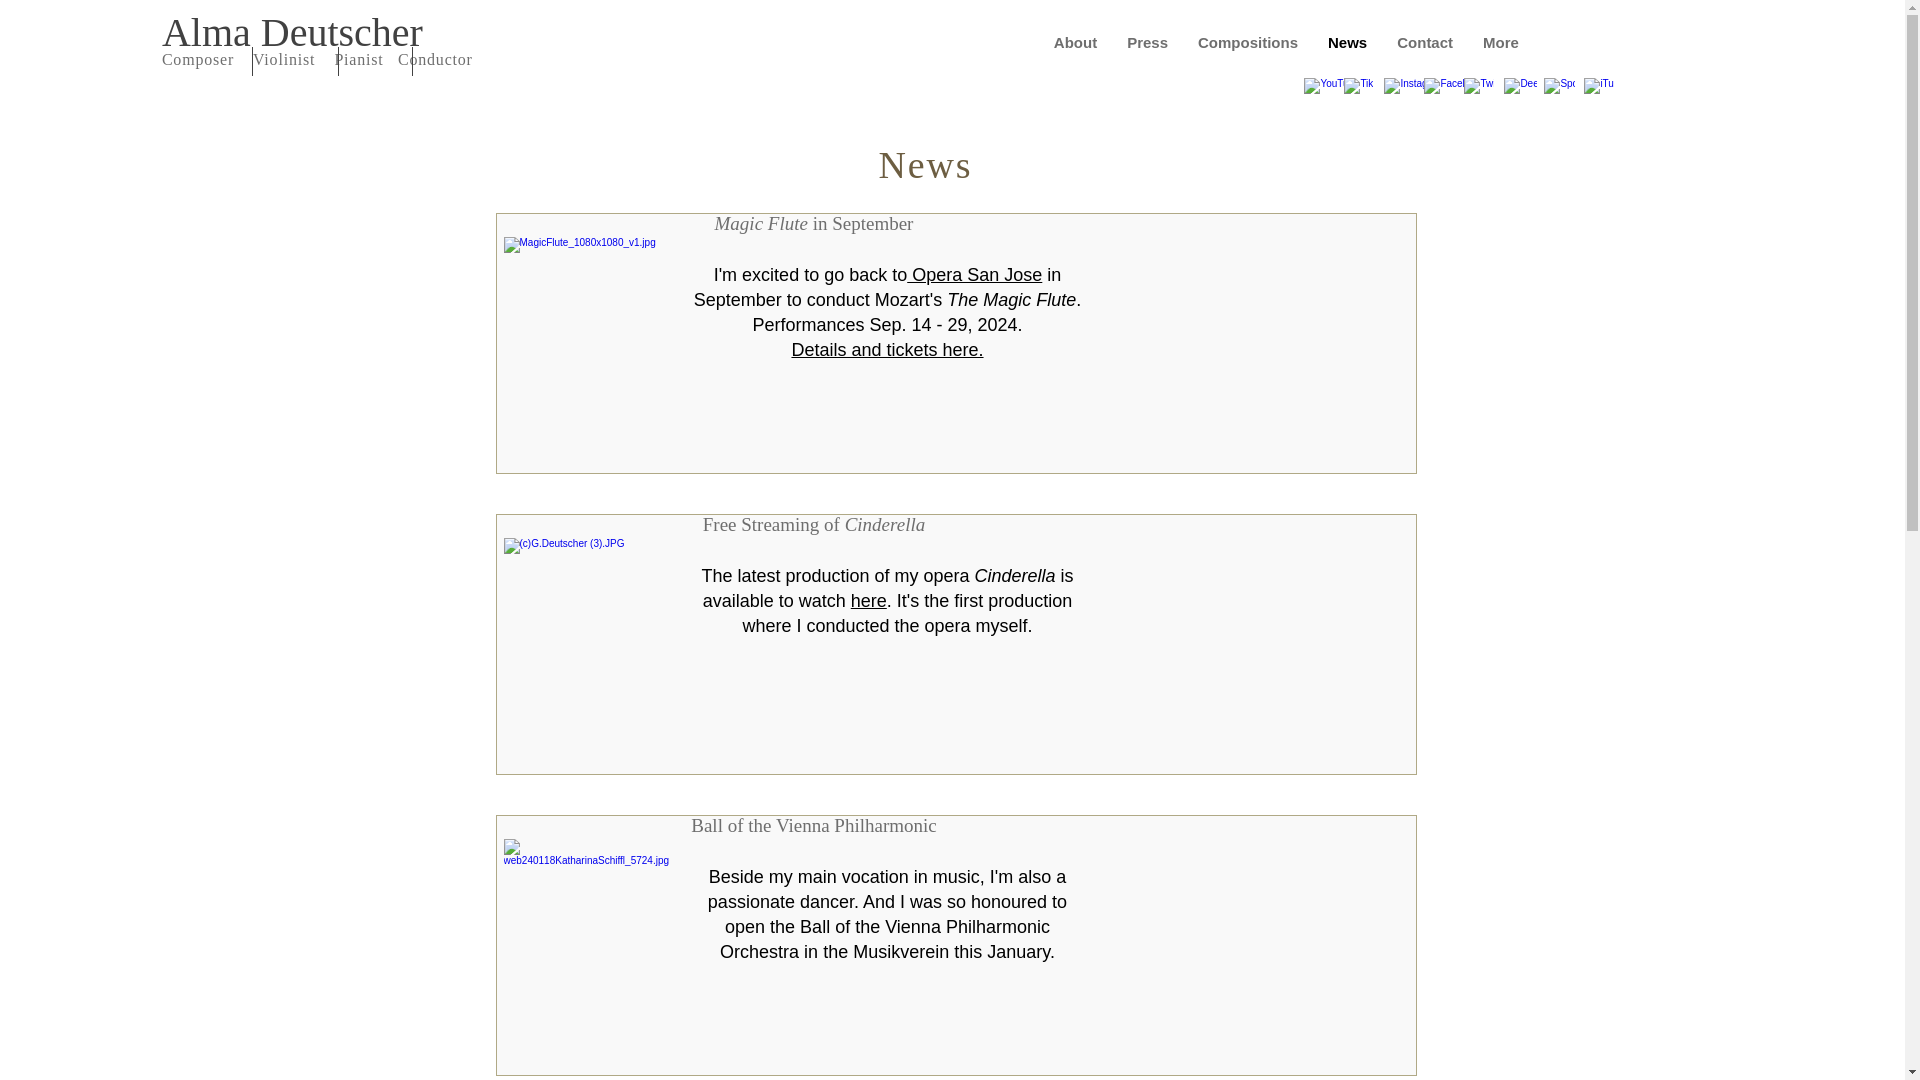 The width and height of the screenshot is (1920, 1080). Describe the element at coordinates (1146, 46) in the screenshot. I see `Press` at that location.